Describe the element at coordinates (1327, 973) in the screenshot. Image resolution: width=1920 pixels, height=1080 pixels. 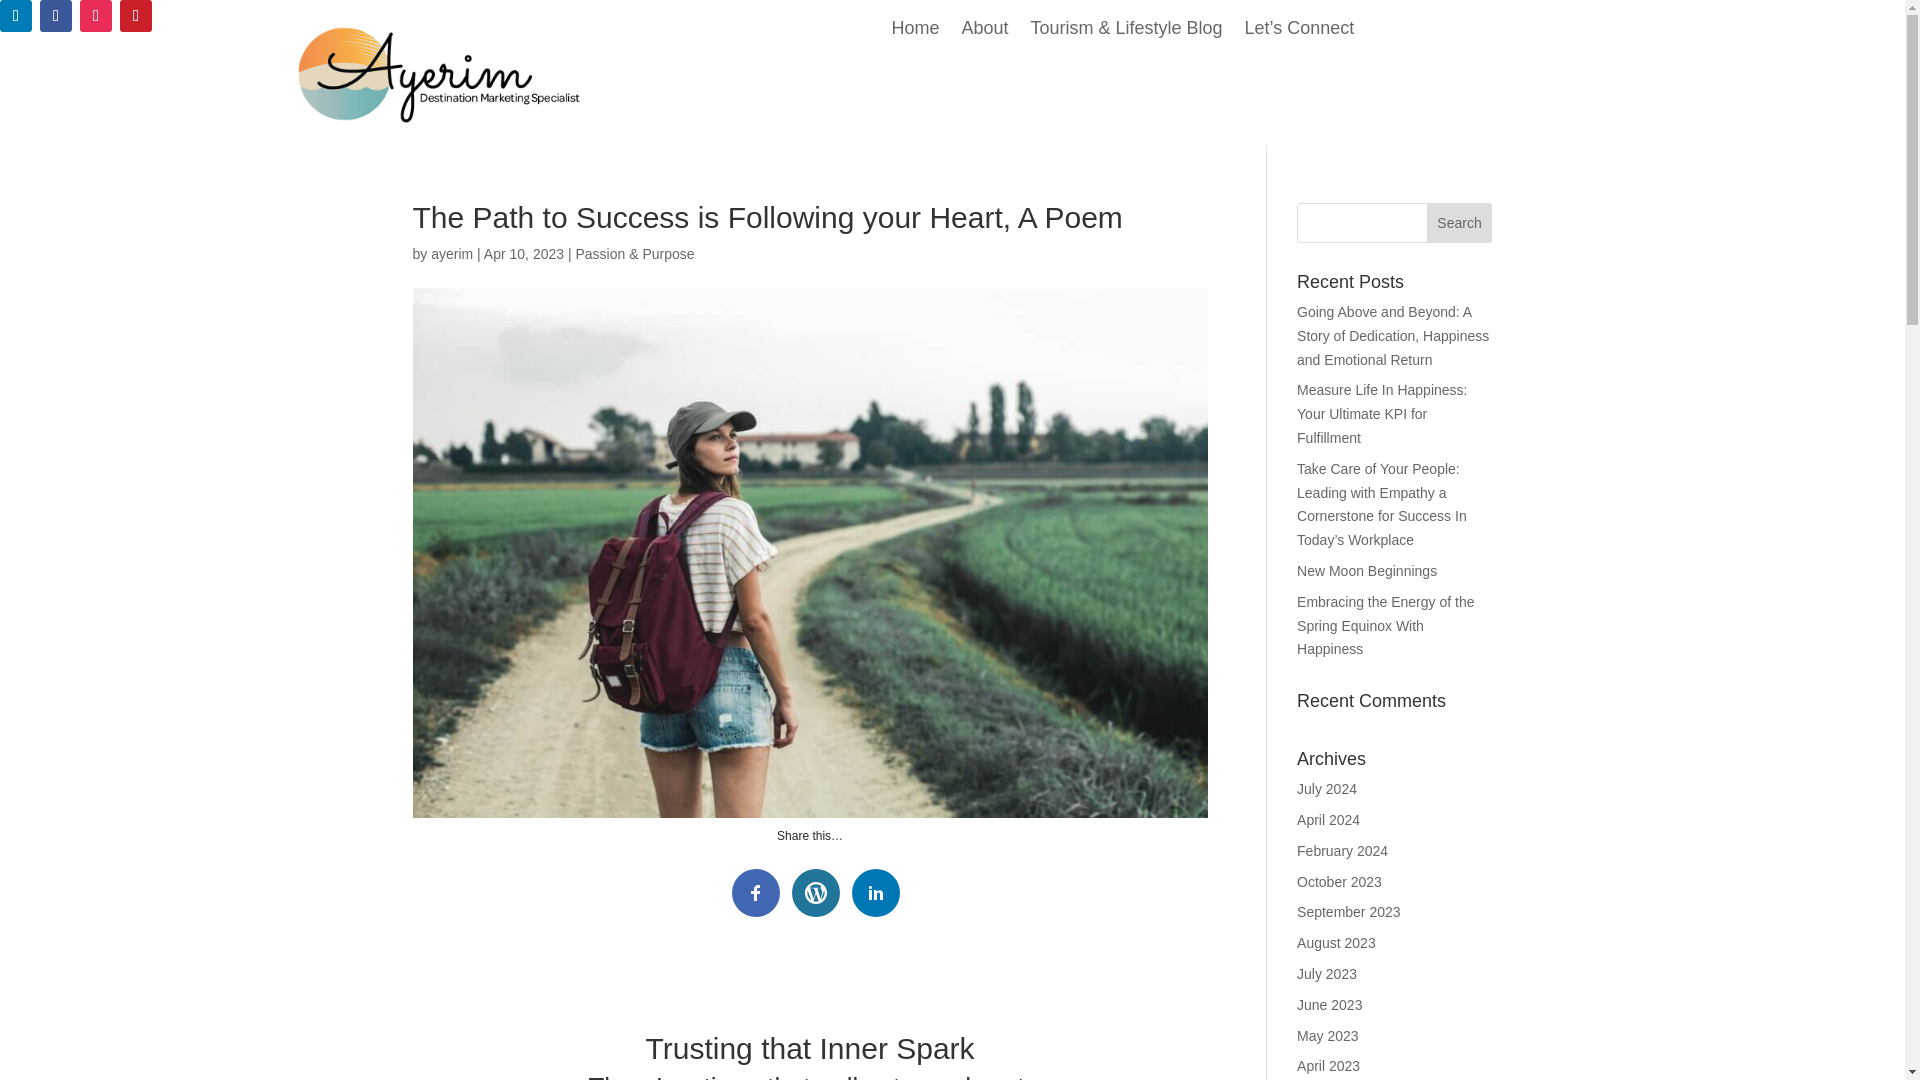
I see `July 2023` at that location.